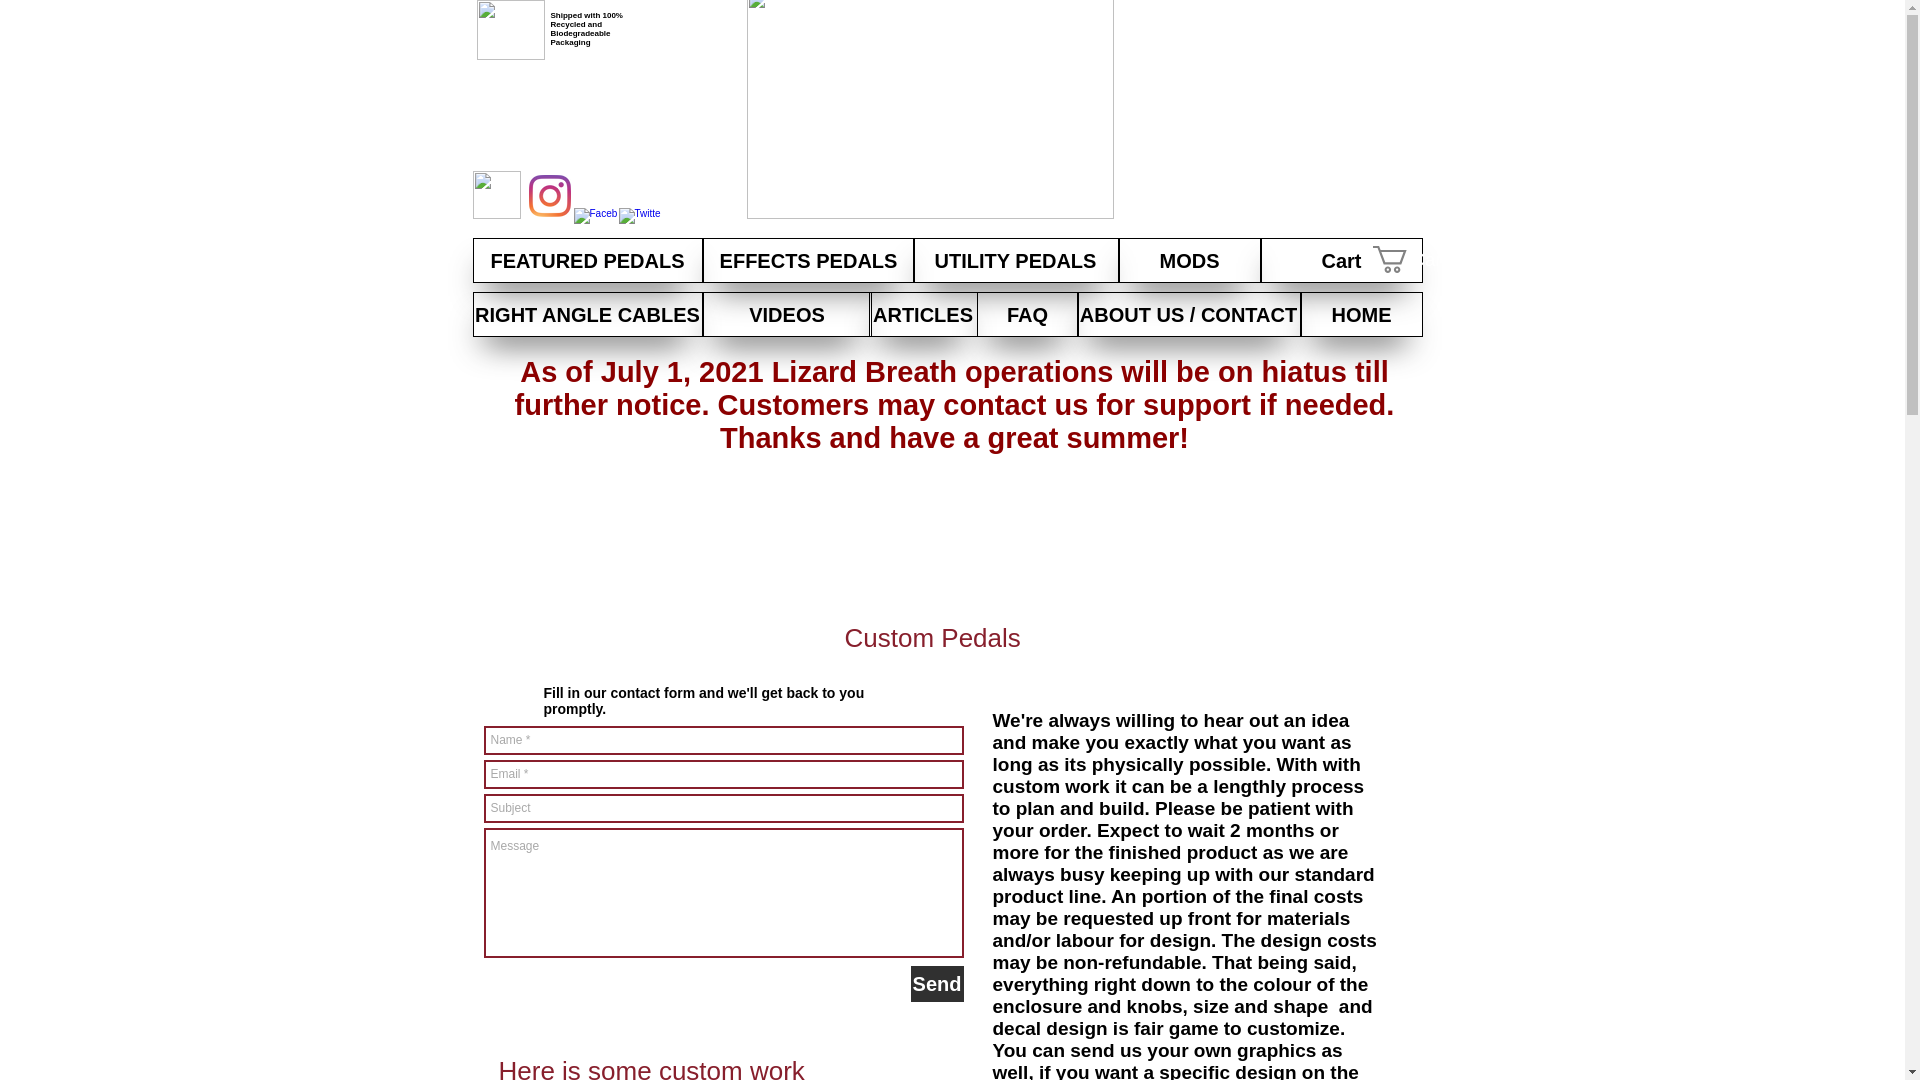 The height and width of the screenshot is (1080, 1920). What do you see at coordinates (1360, 314) in the screenshot?
I see `HOME` at bounding box center [1360, 314].